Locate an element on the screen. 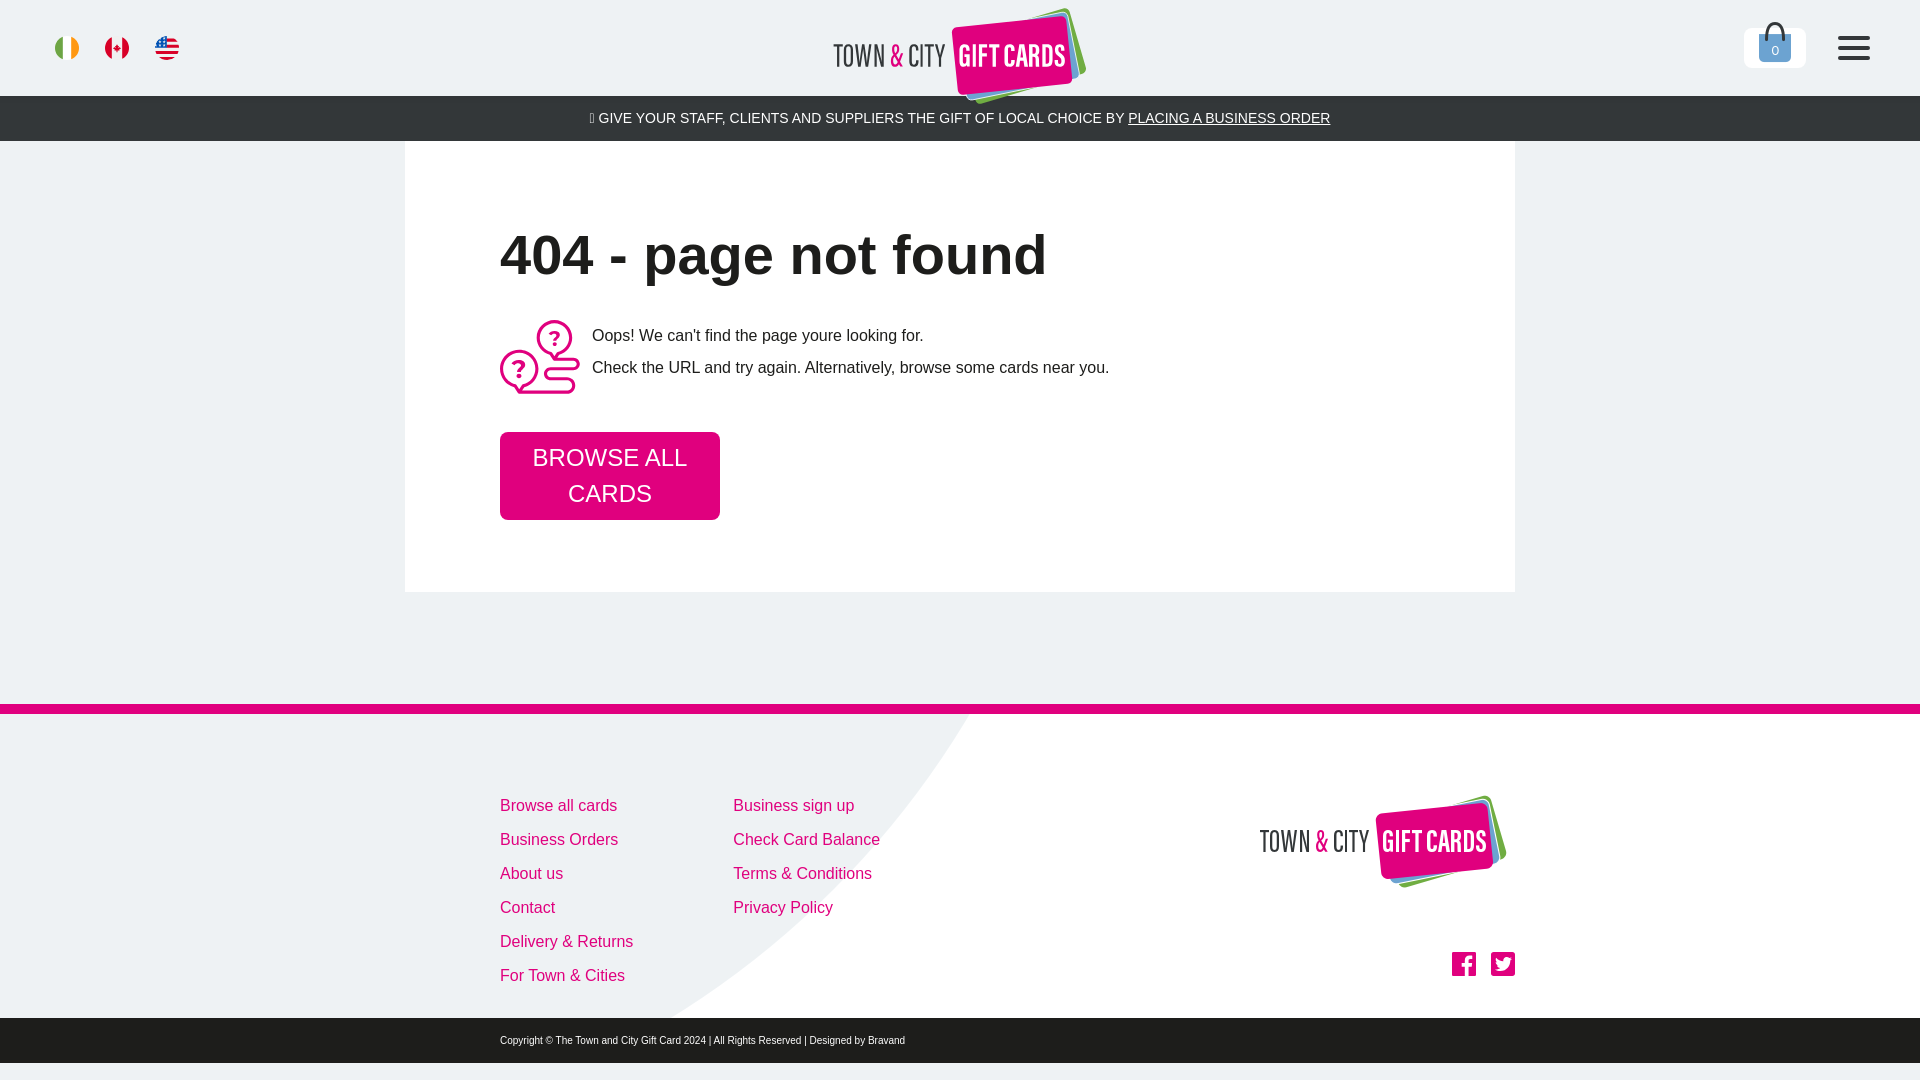 This screenshot has width=1920, height=1080. Business sign up is located at coordinates (806, 805).